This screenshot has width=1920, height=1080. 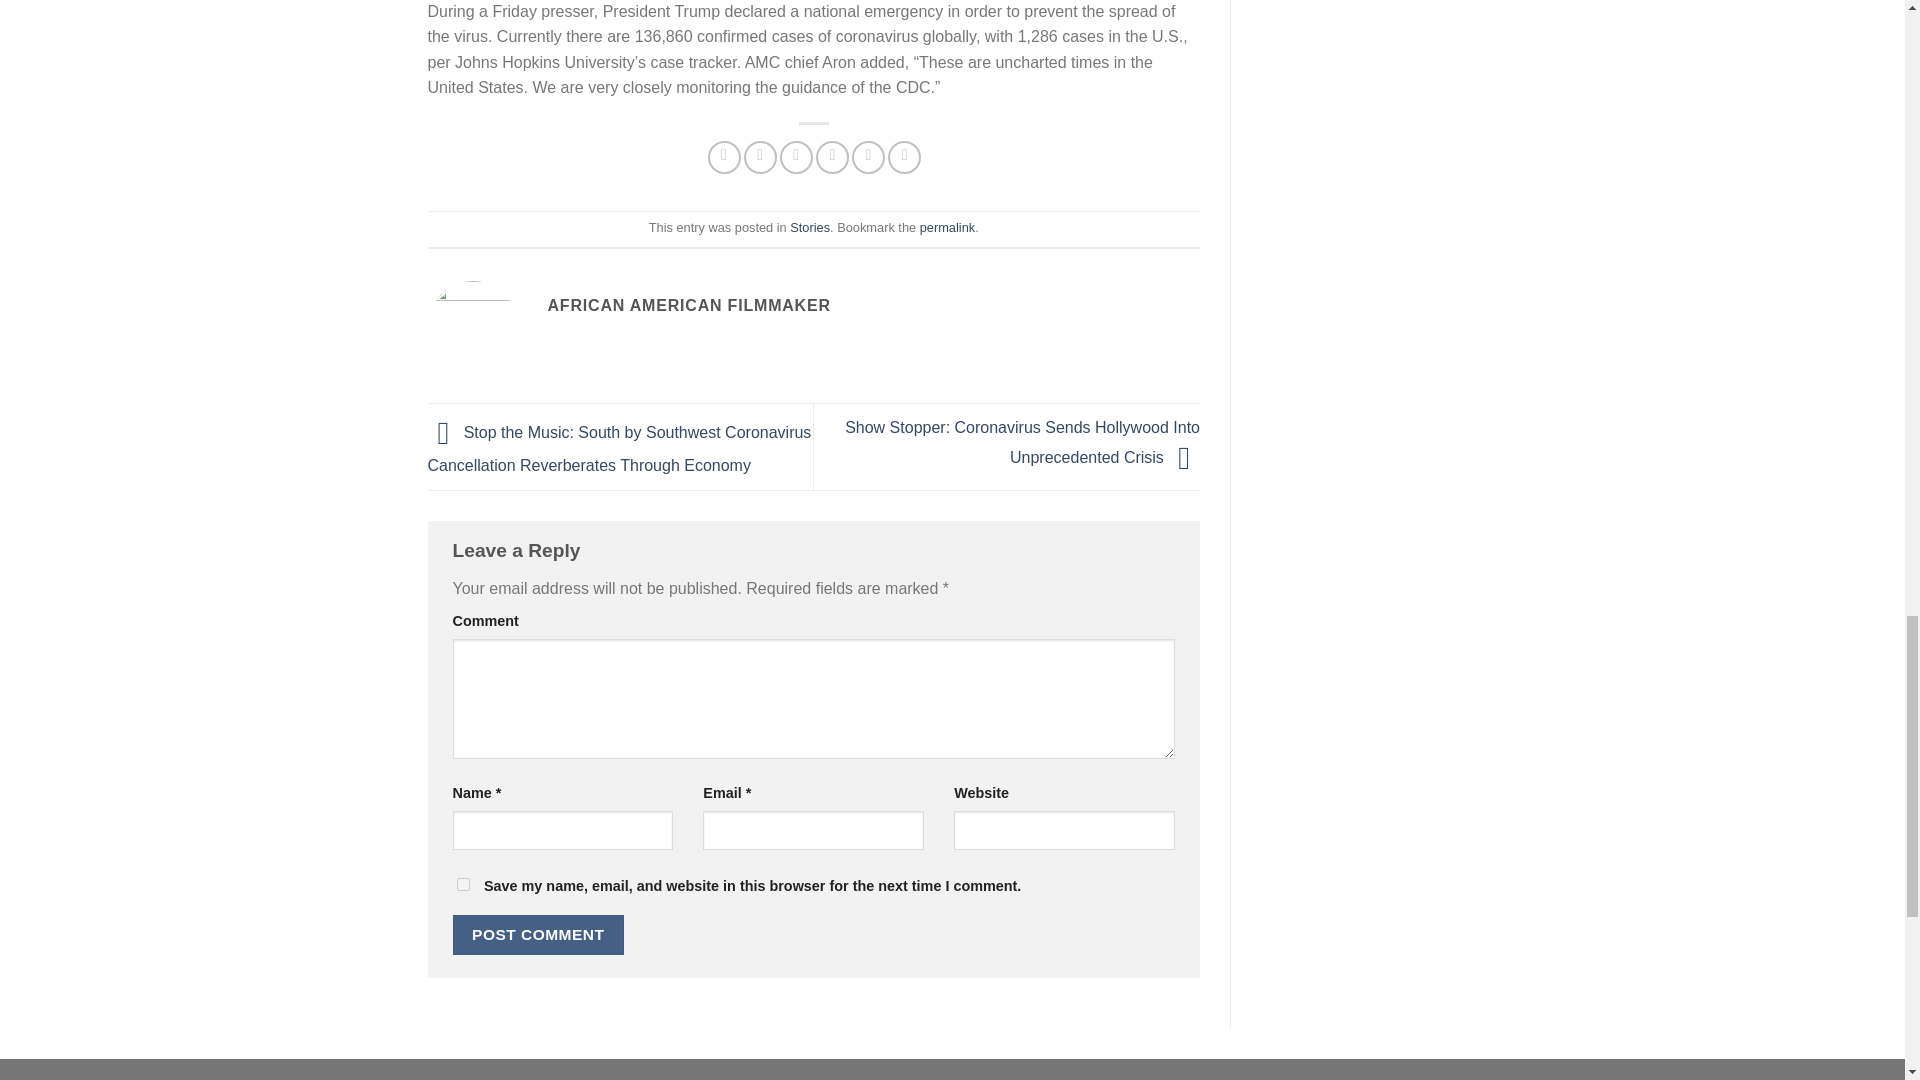 I want to click on Share on LinkedIn, so click(x=904, y=157).